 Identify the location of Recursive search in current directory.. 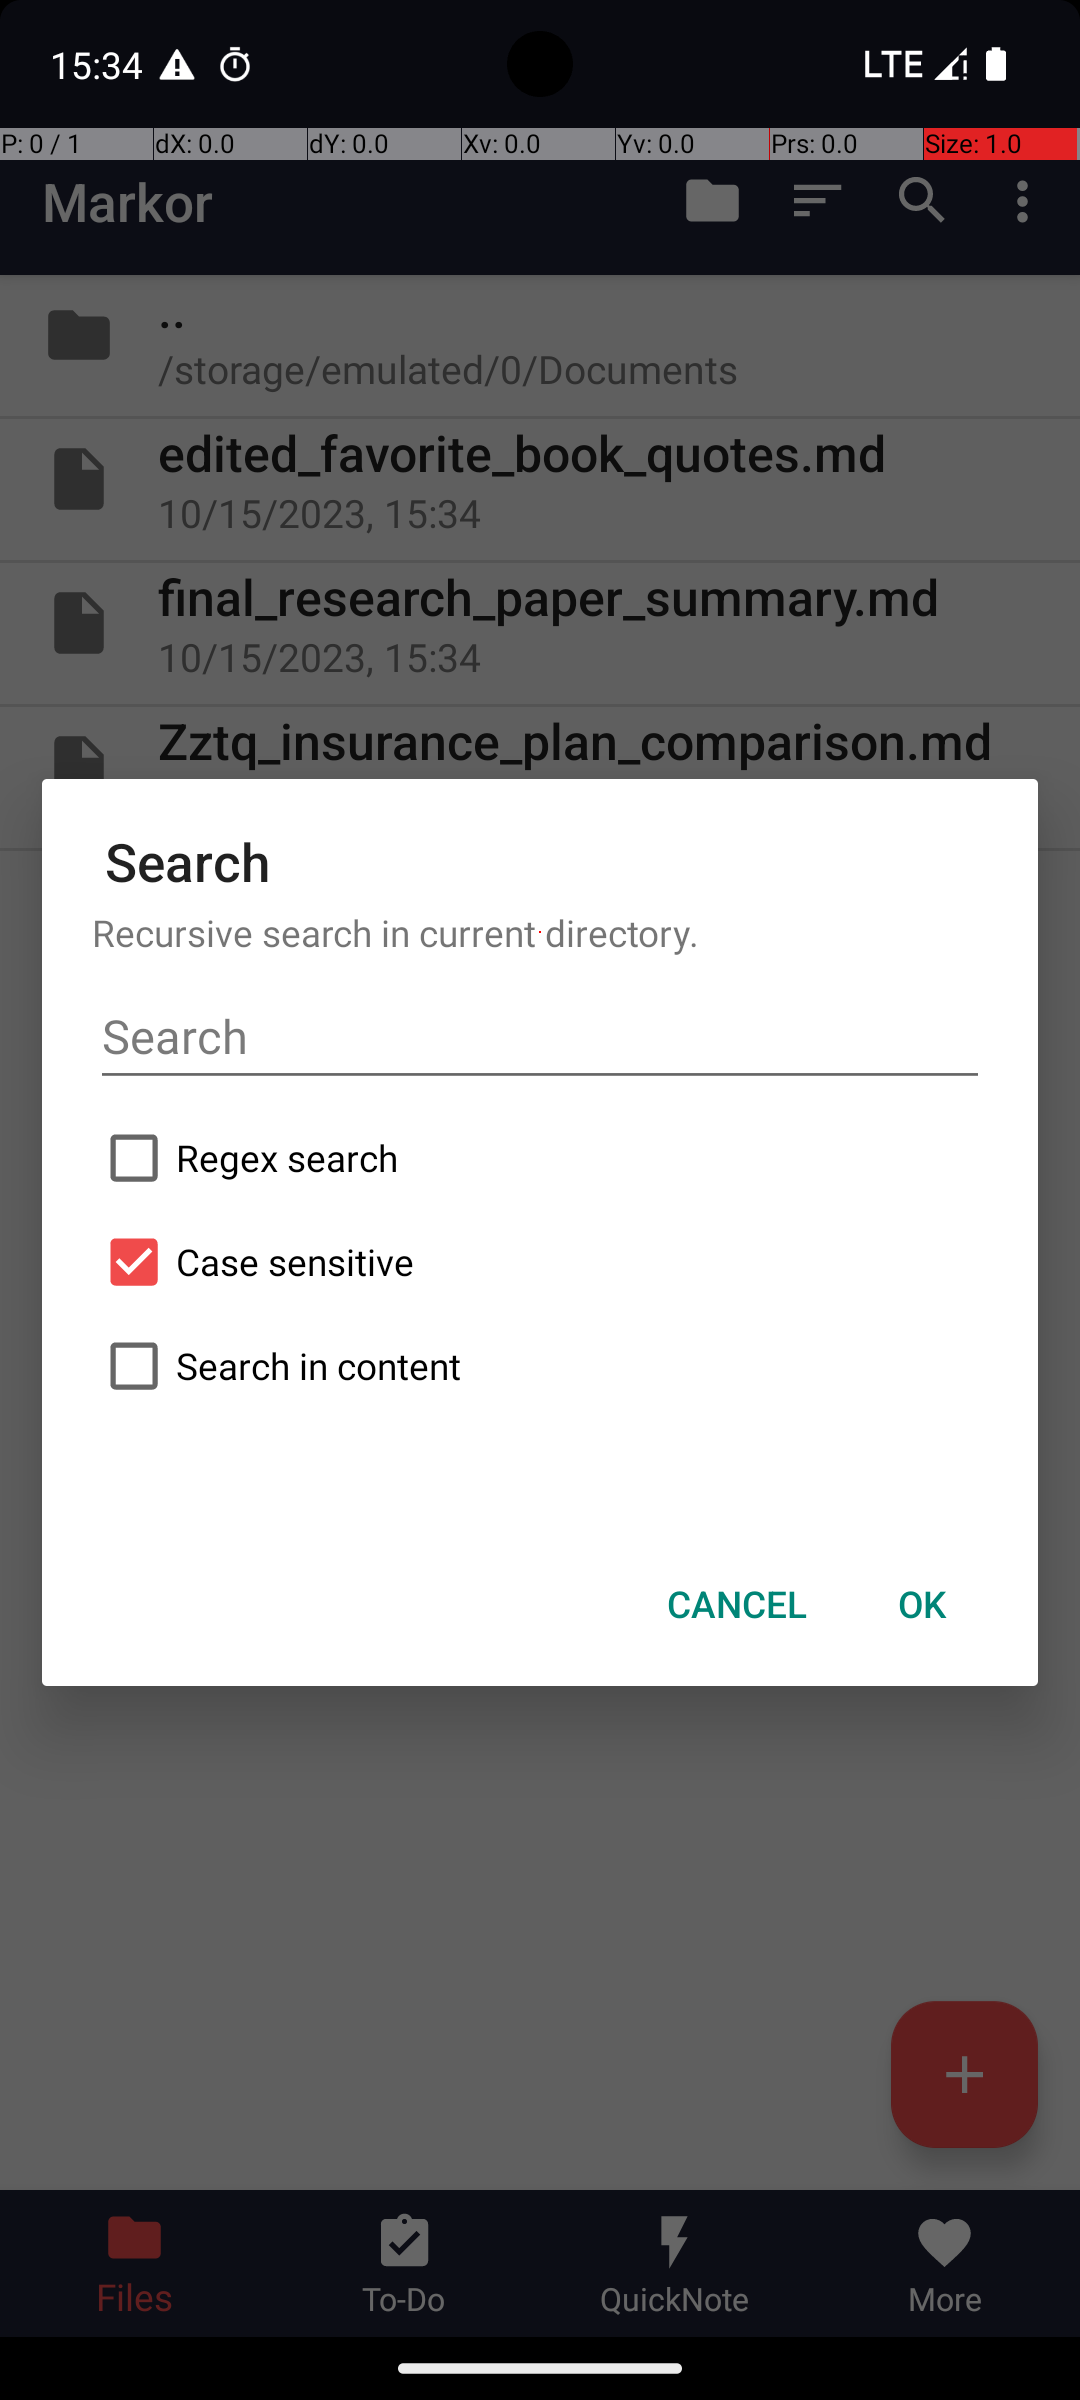
(540, 932).